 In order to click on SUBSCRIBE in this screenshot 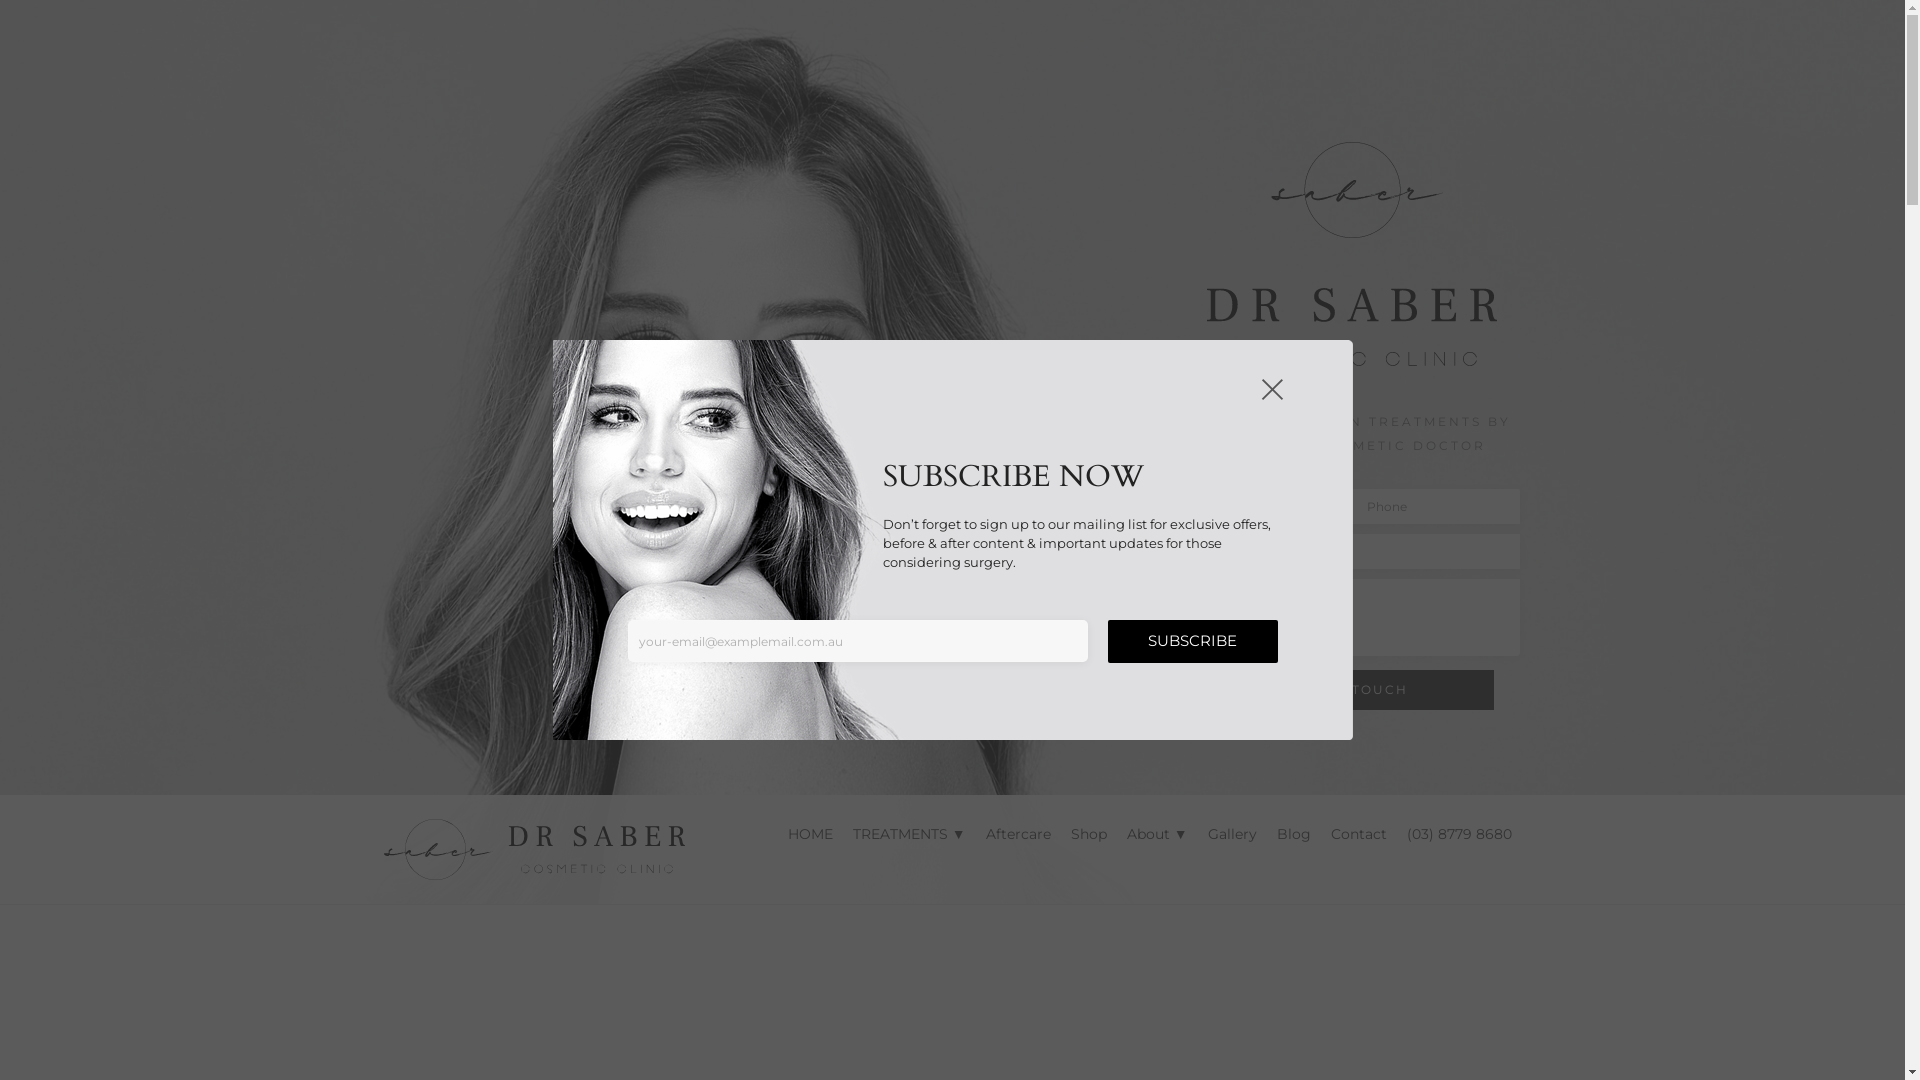, I will do `click(1193, 642)`.